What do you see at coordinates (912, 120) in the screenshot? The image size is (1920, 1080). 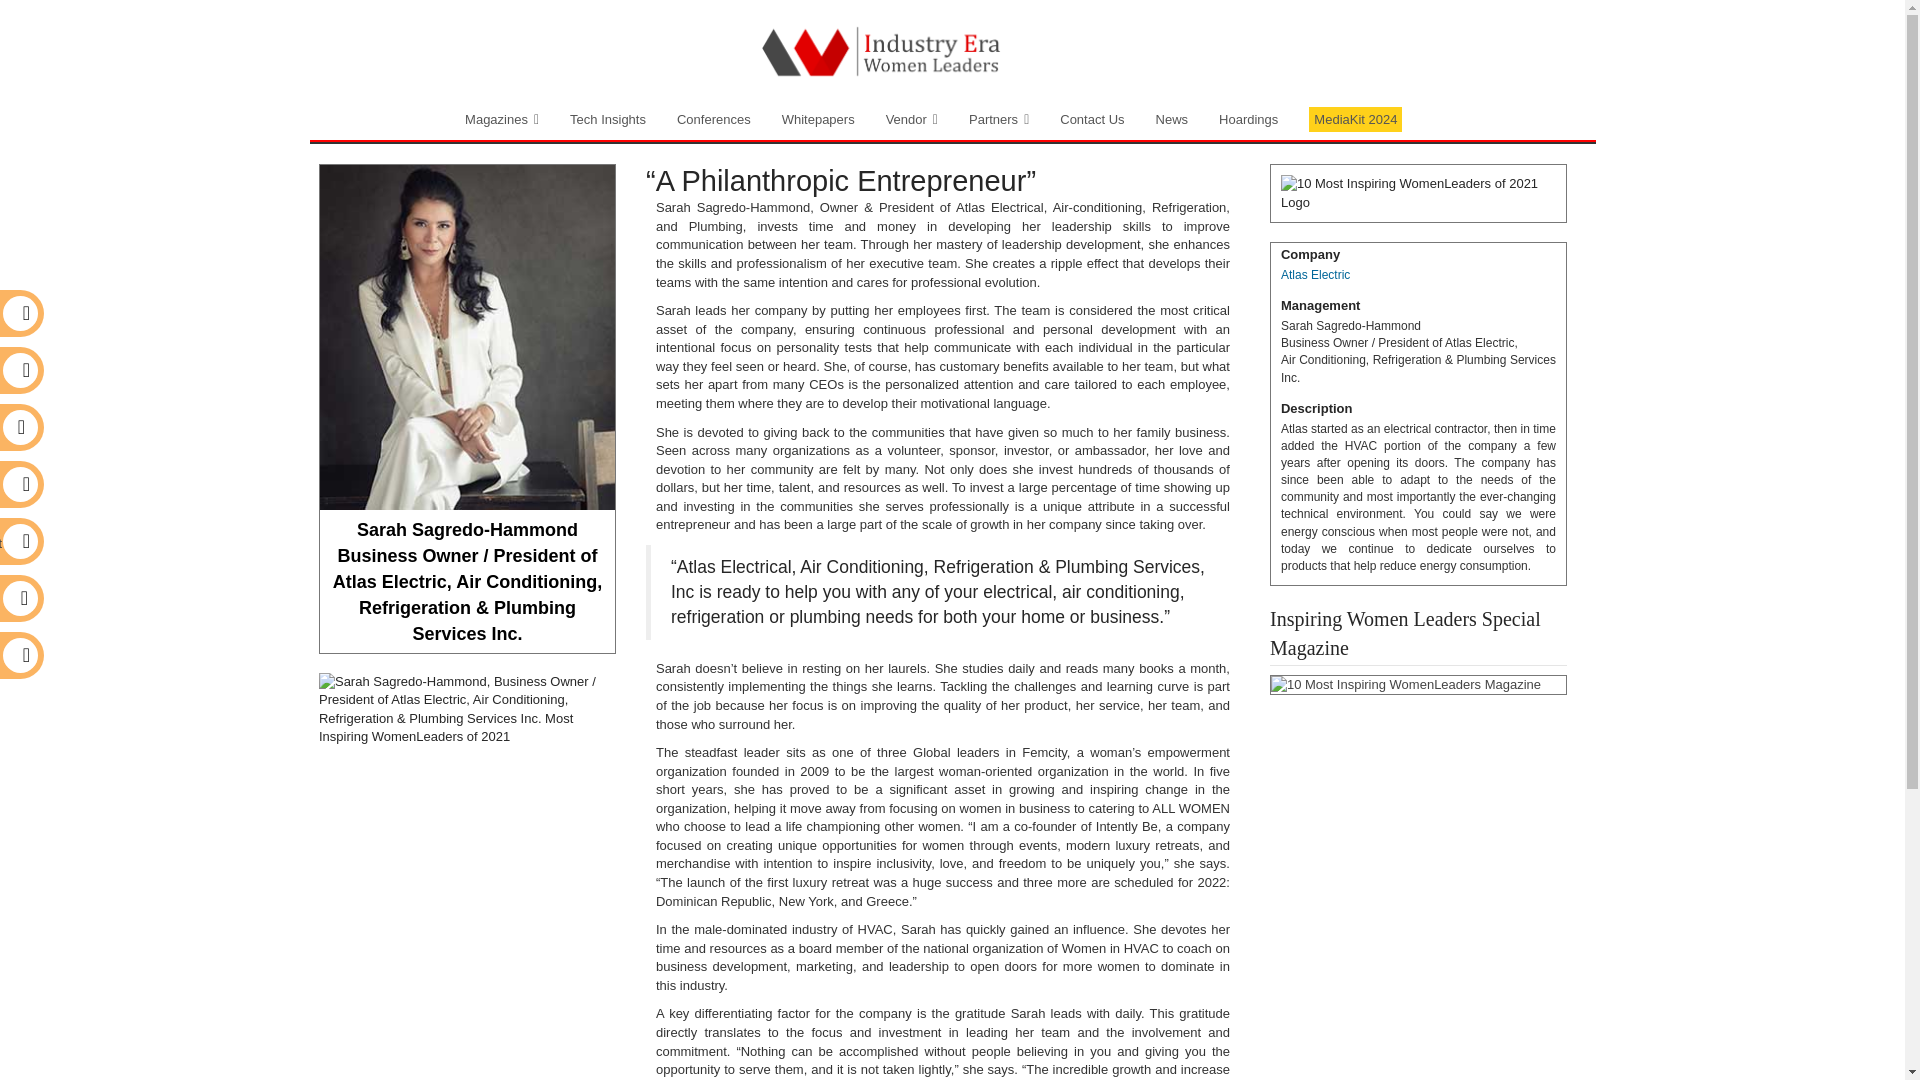 I see `Vendor` at bounding box center [912, 120].